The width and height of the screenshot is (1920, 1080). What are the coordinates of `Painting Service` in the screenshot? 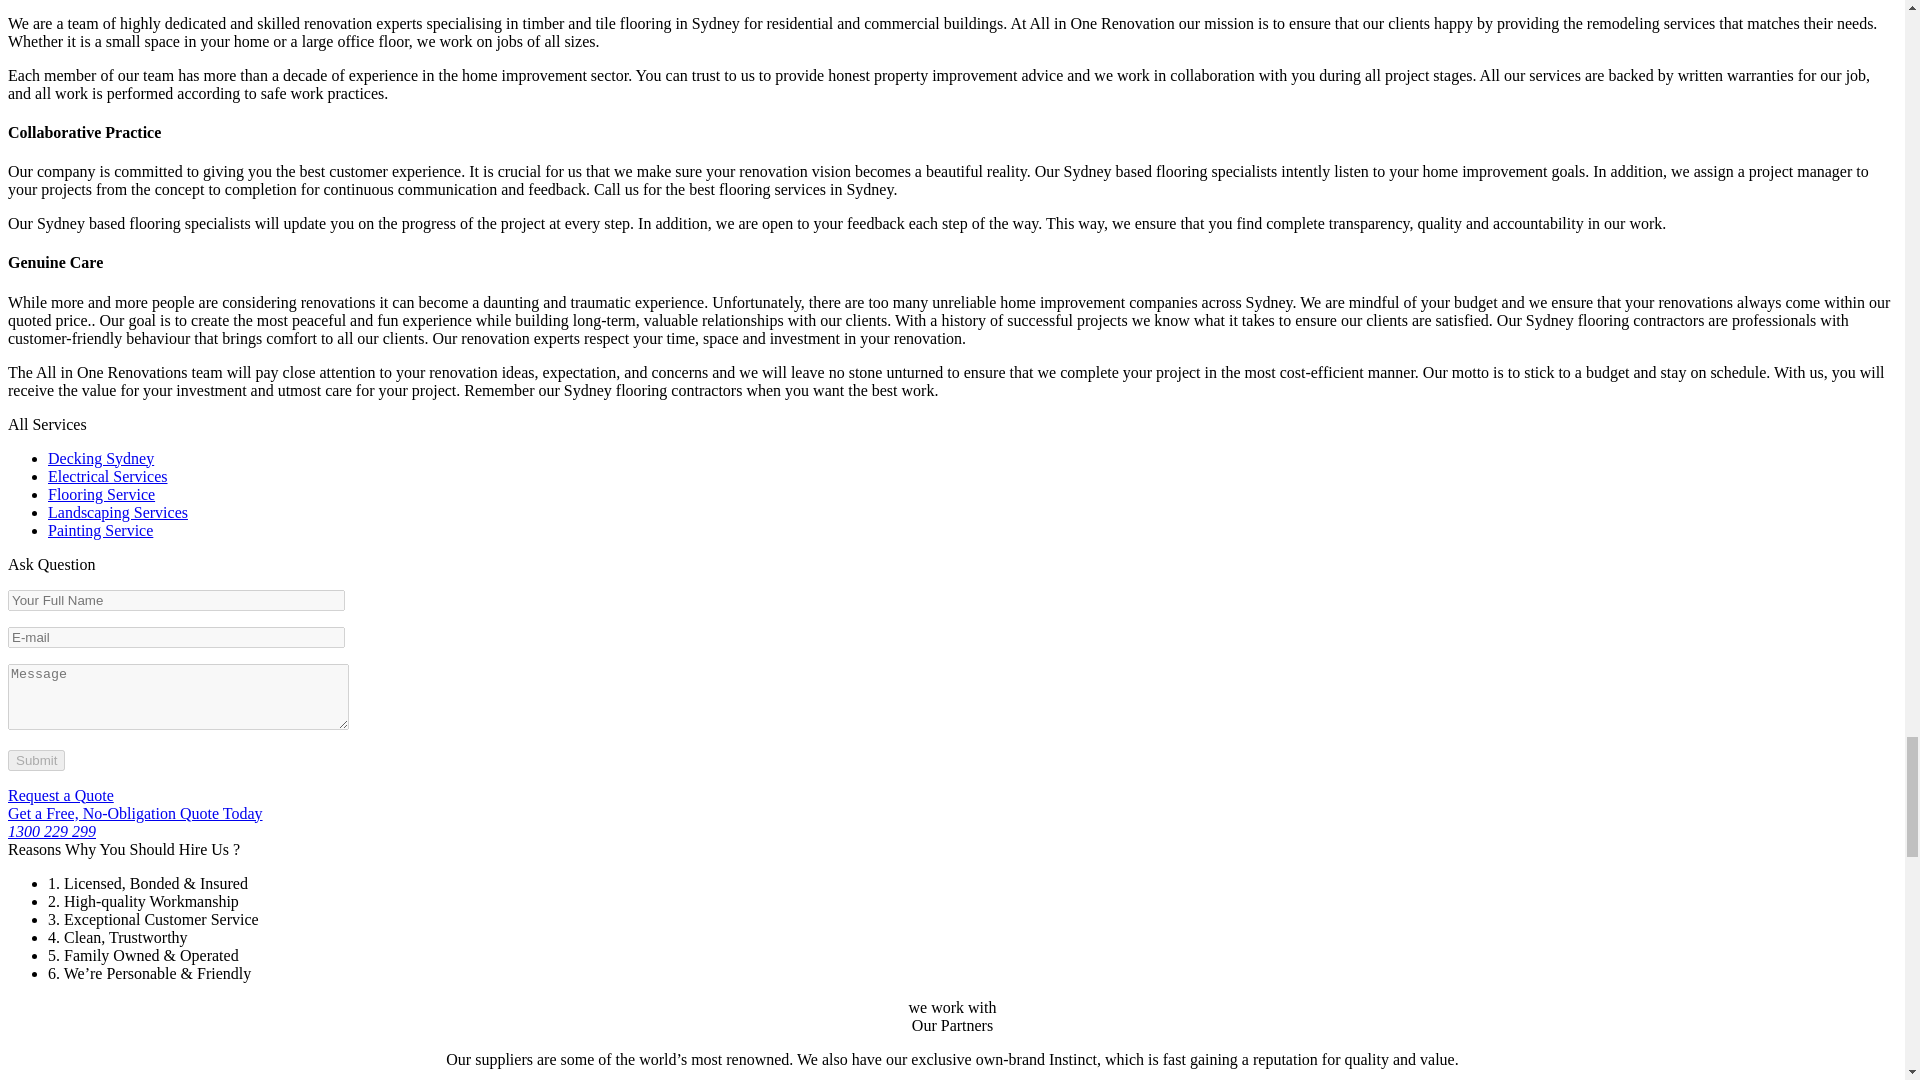 It's located at (100, 530).